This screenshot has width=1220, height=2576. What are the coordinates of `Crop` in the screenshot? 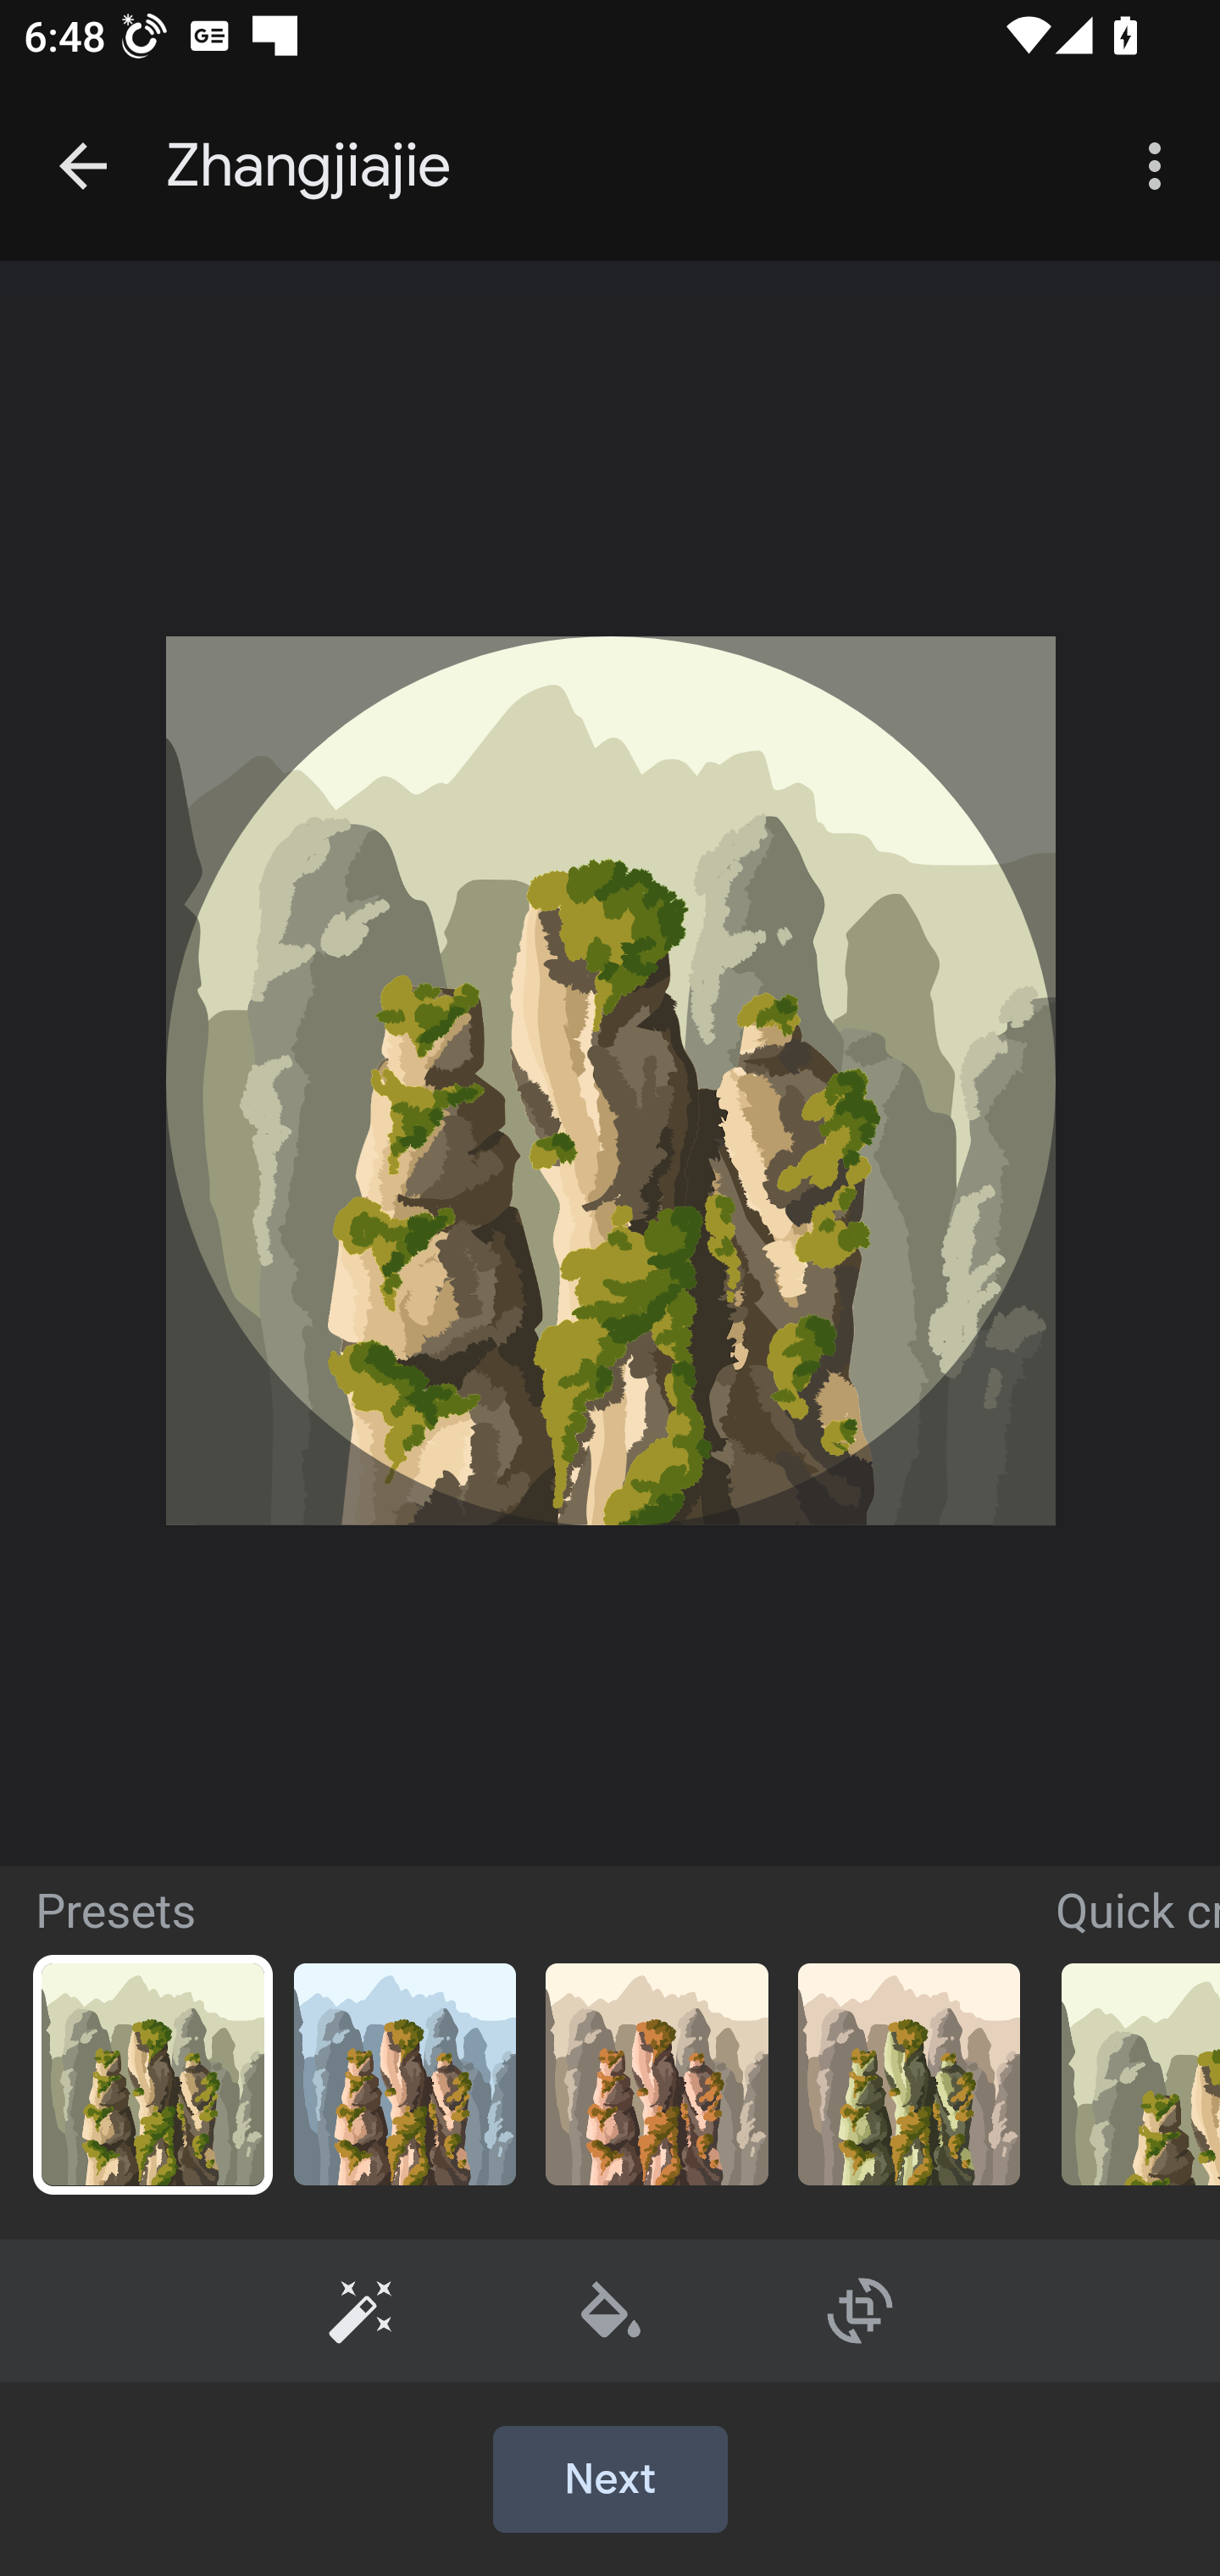 It's located at (860, 2310).